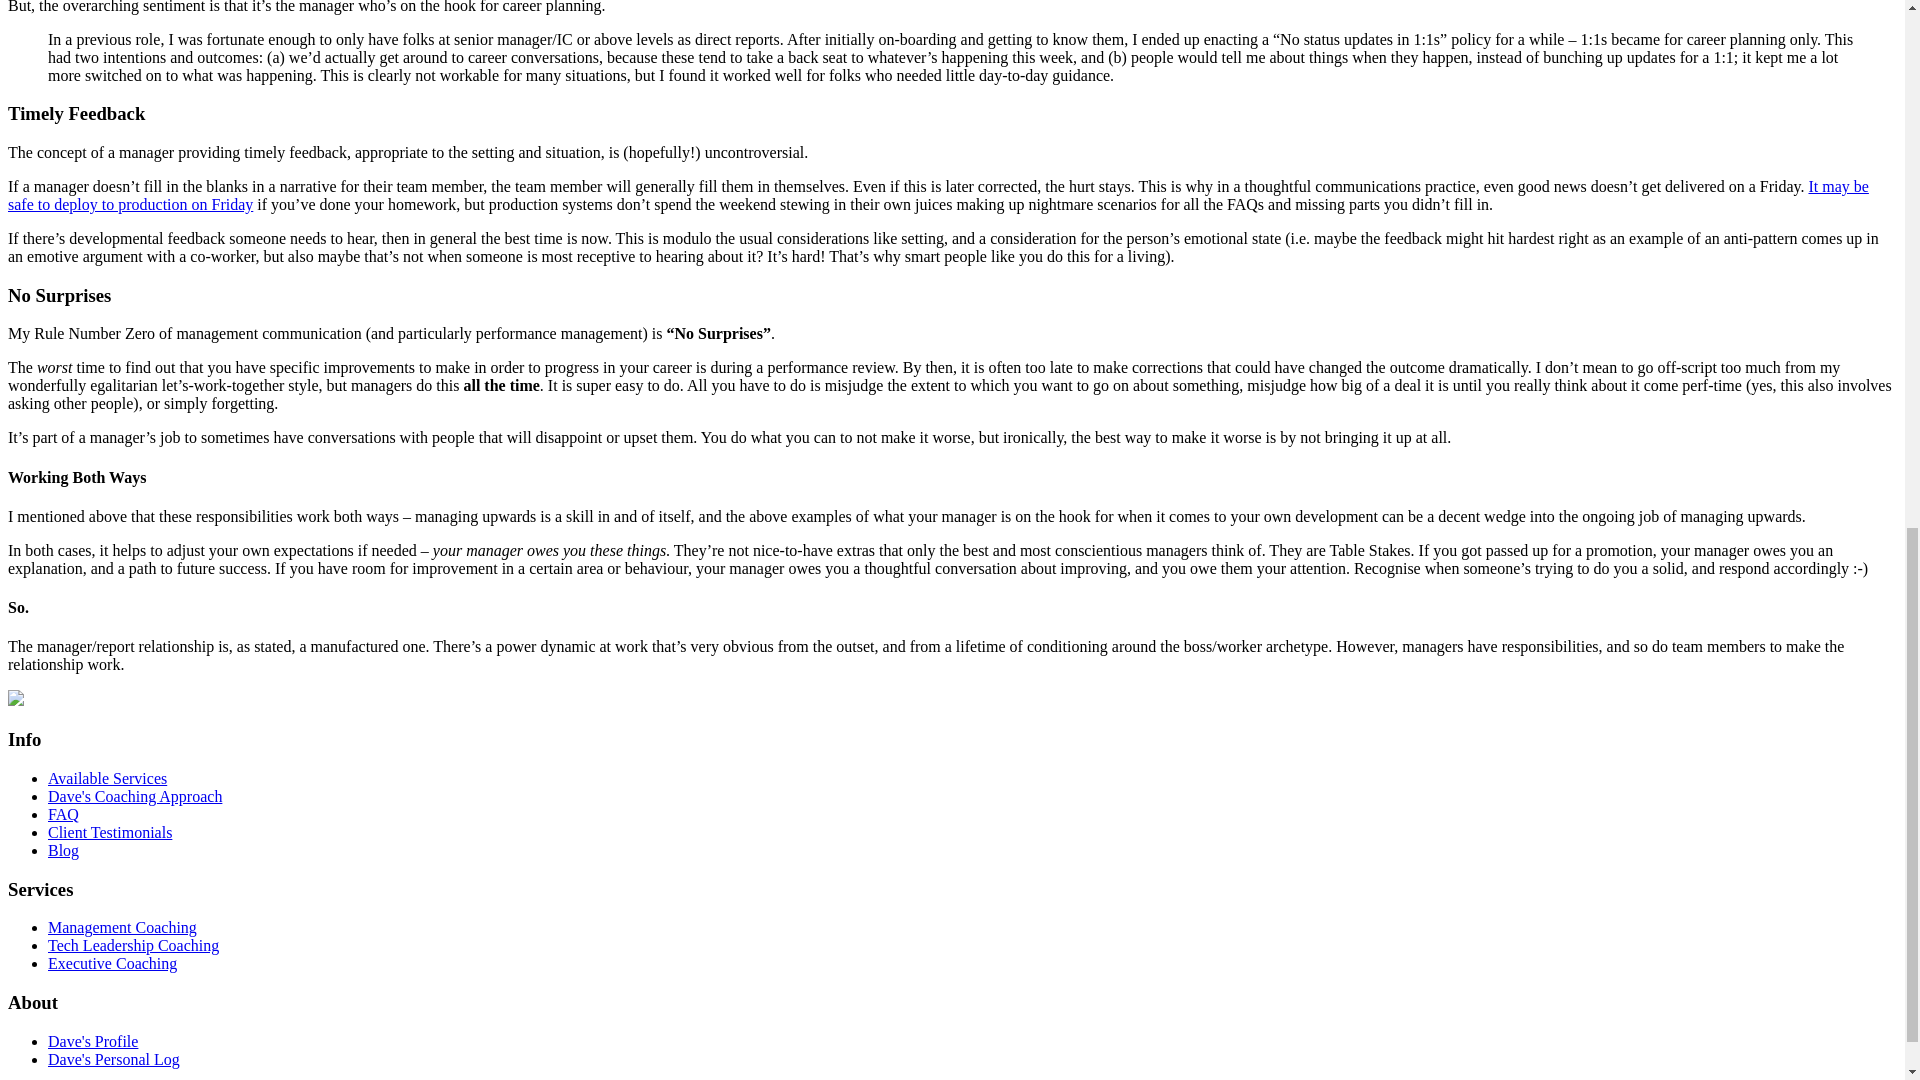 This screenshot has height=1080, width=1920. Describe the element at coordinates (110, 832) in the screenshot. I see `Client Testimonials` at that location.